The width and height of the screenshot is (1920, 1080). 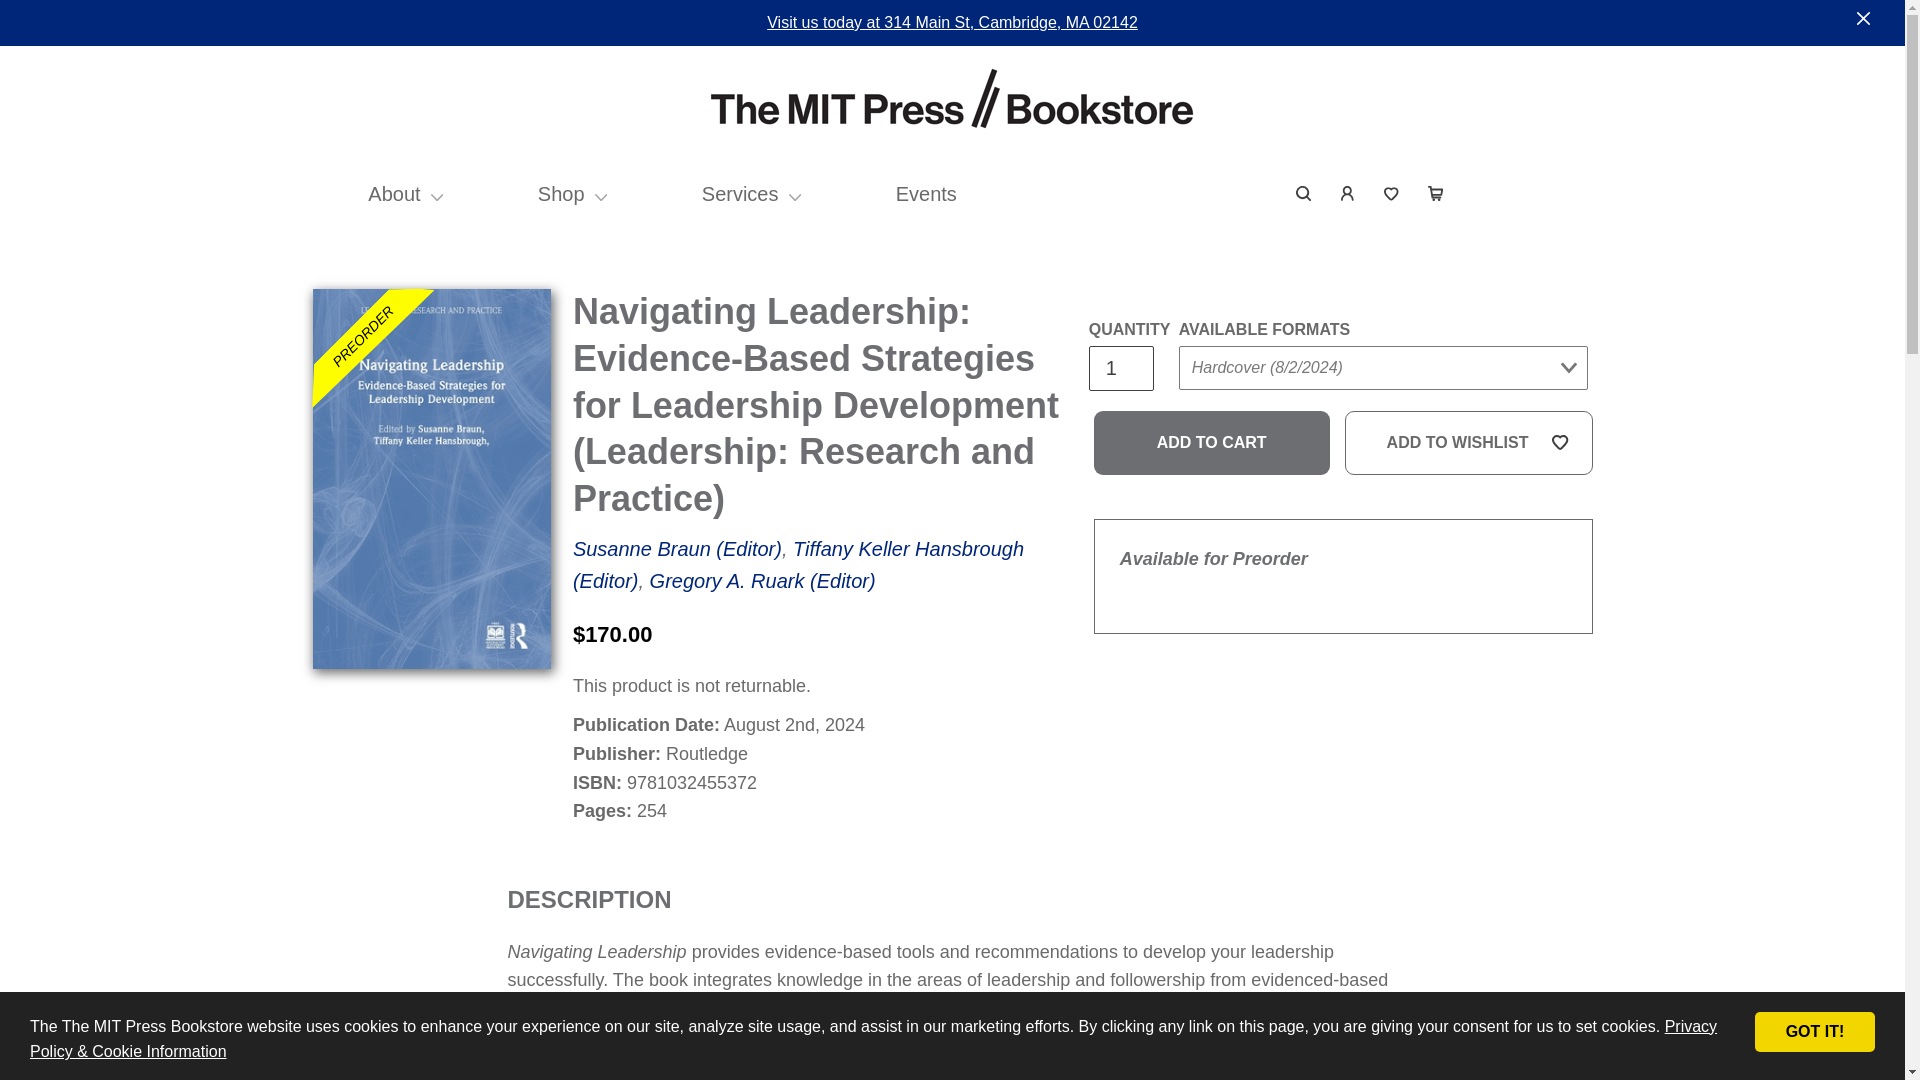 I want to click on Log in, so click(x=1348, y=194).